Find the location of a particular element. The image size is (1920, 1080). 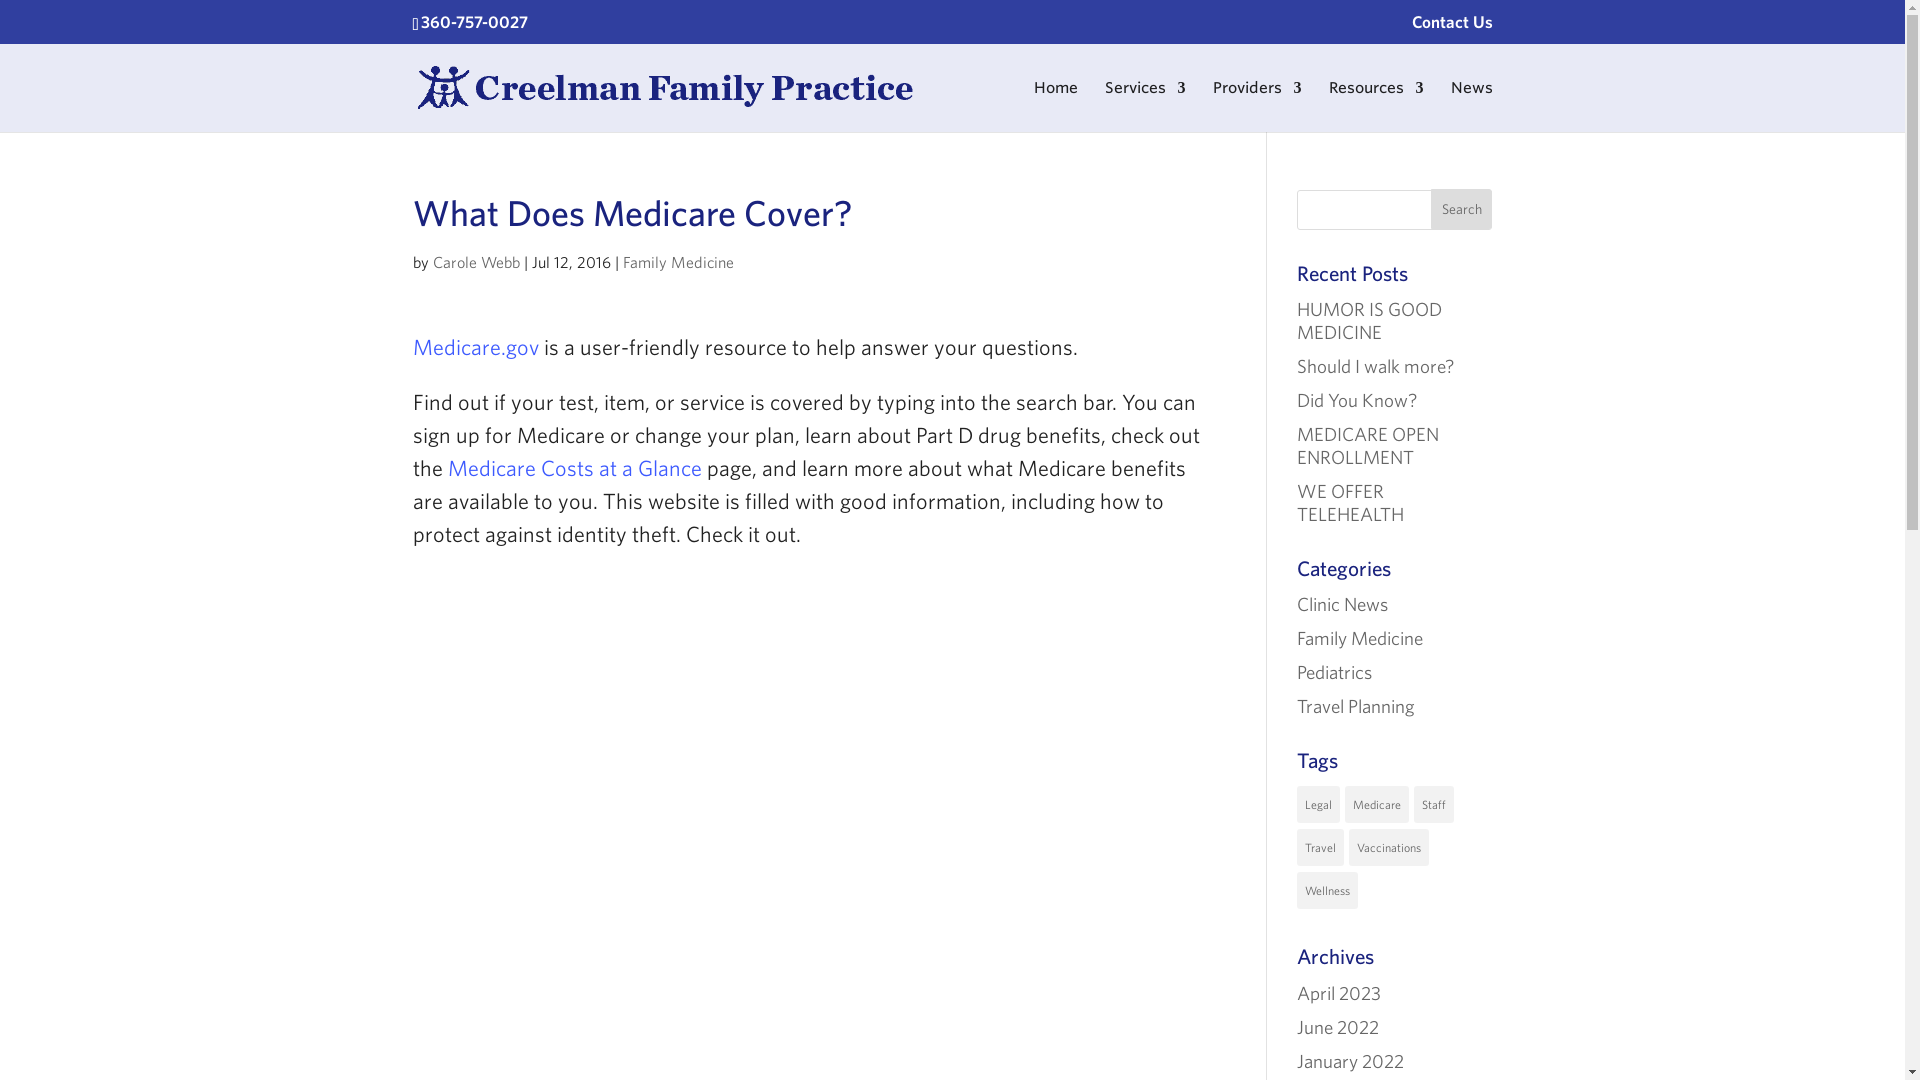

MEDICARE OPEN ENROLLMENT is located at coordinates (1368, 445).